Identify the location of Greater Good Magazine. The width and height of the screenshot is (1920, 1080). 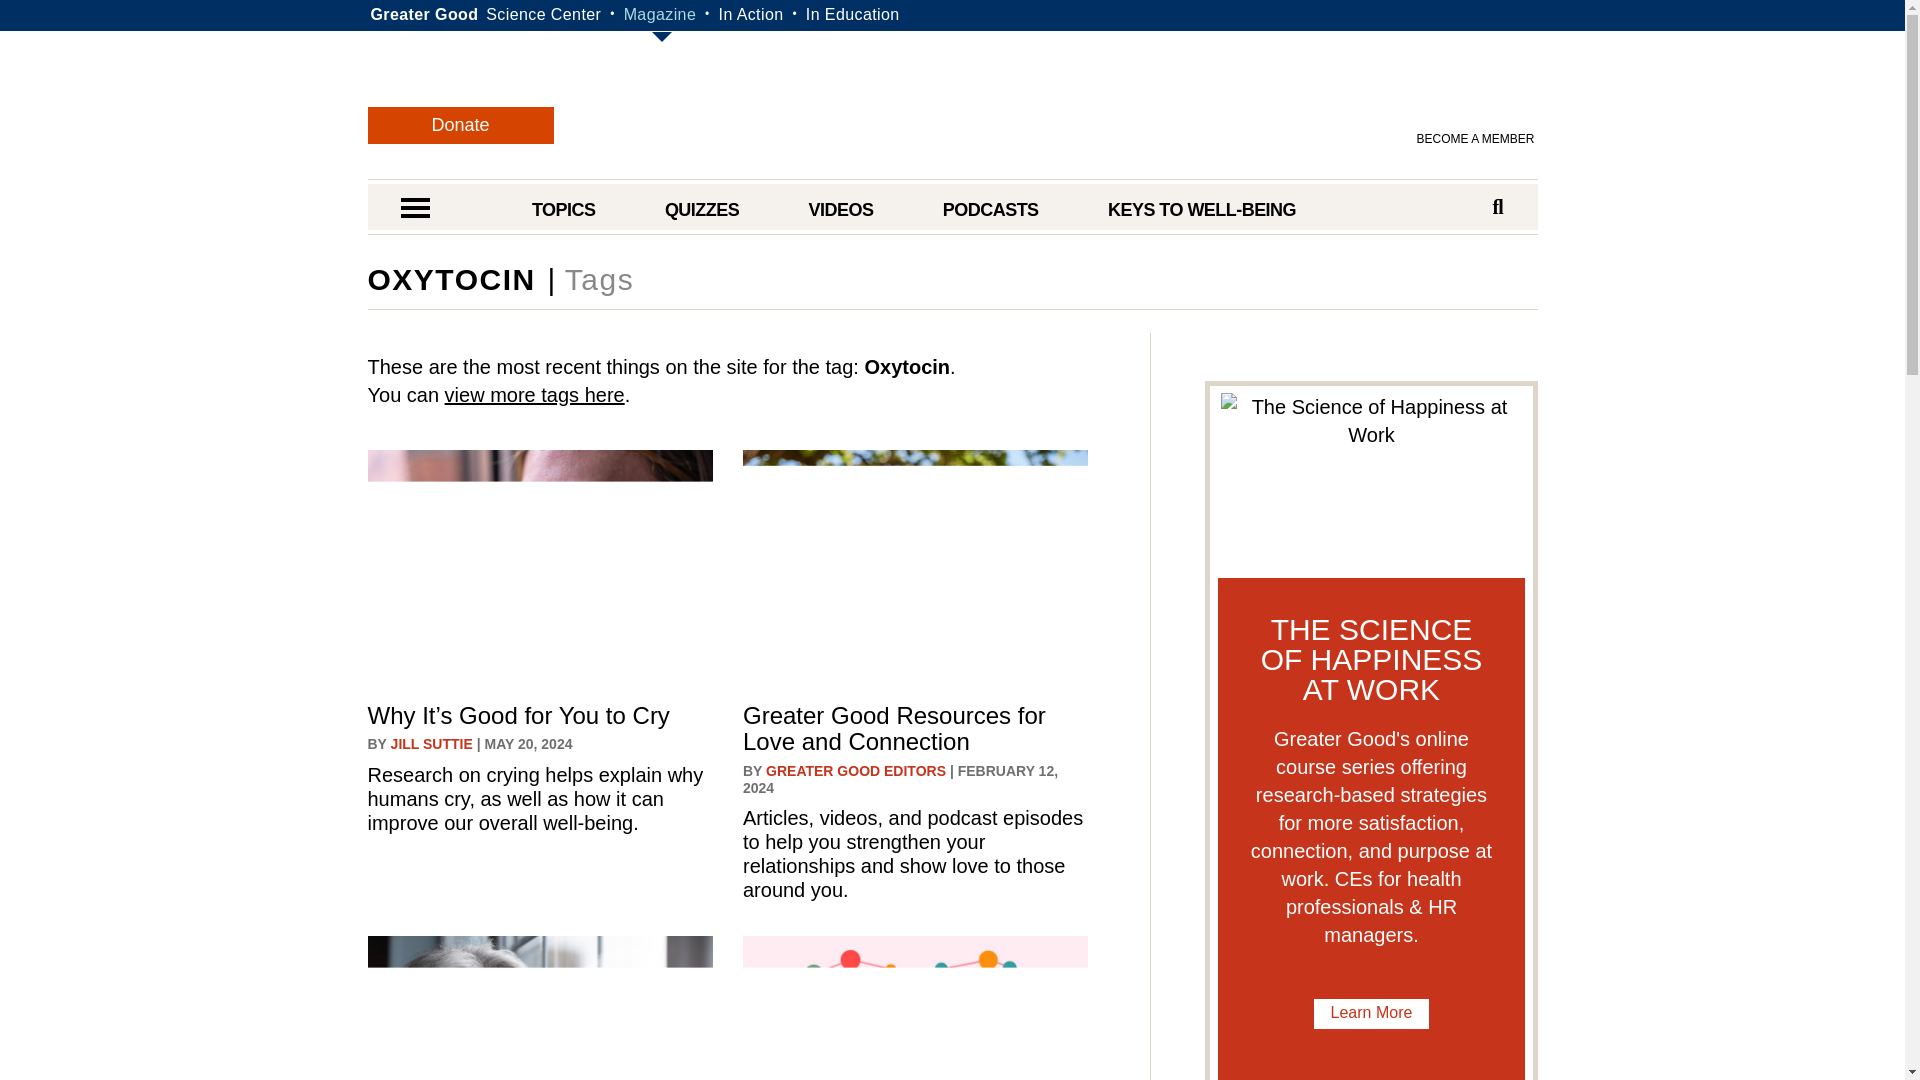
(962, 108).